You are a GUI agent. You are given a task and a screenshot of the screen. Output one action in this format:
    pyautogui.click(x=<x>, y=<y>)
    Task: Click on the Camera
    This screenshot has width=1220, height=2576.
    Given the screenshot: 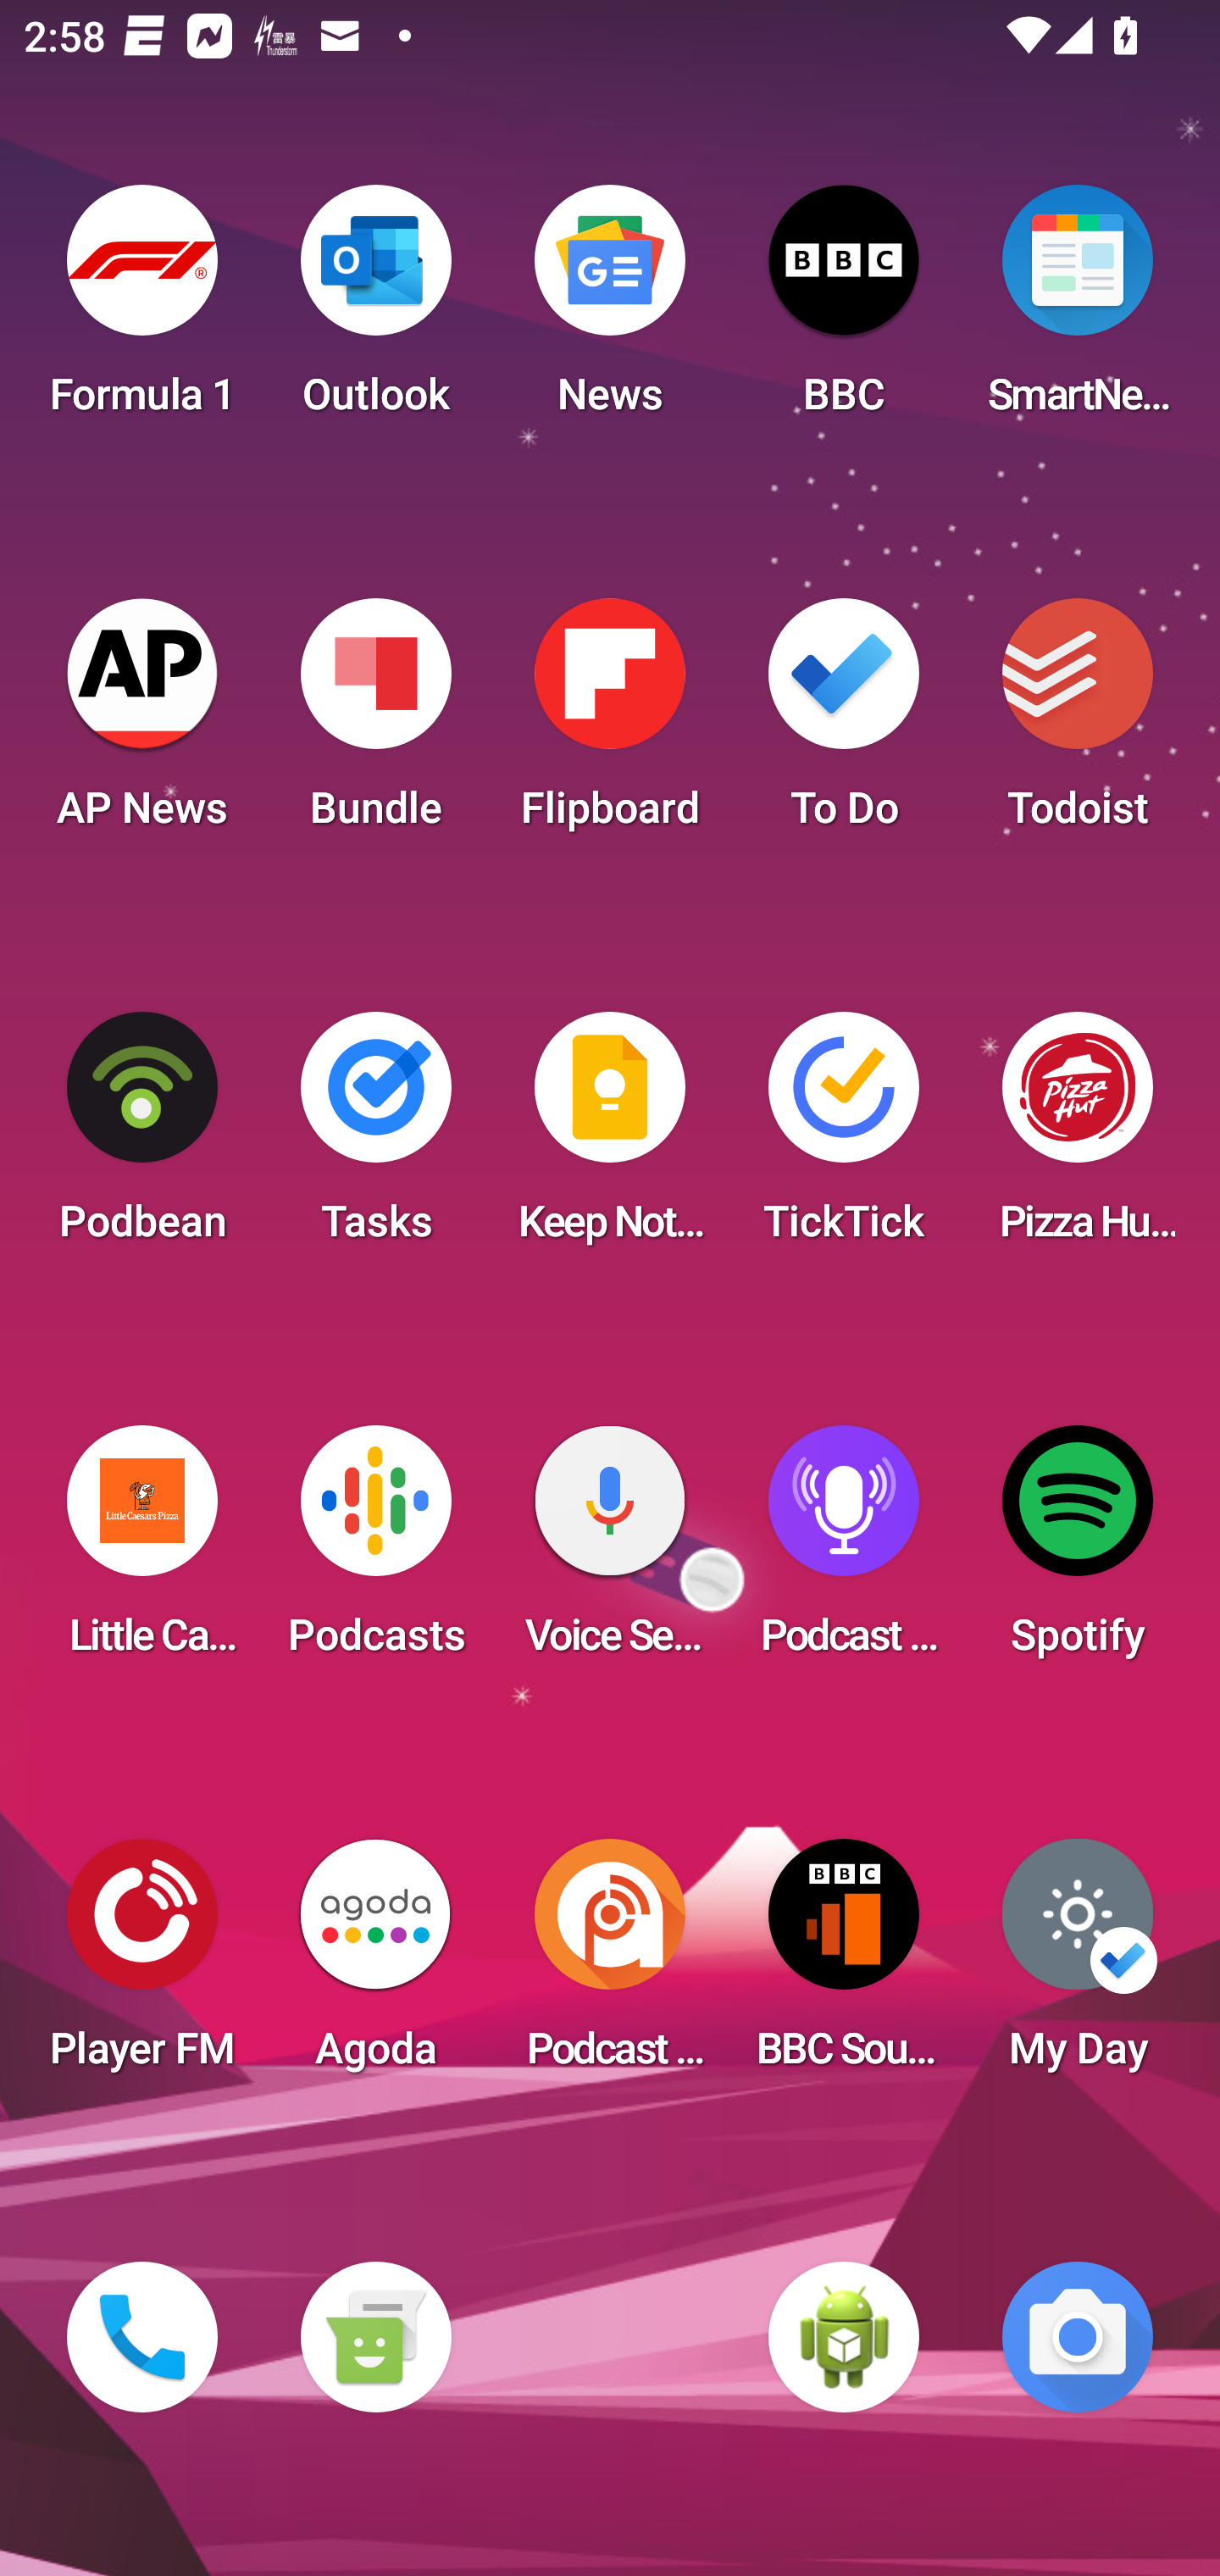 What is the action you would take?
    pyautogui.click(x=1078, y=2337)
    